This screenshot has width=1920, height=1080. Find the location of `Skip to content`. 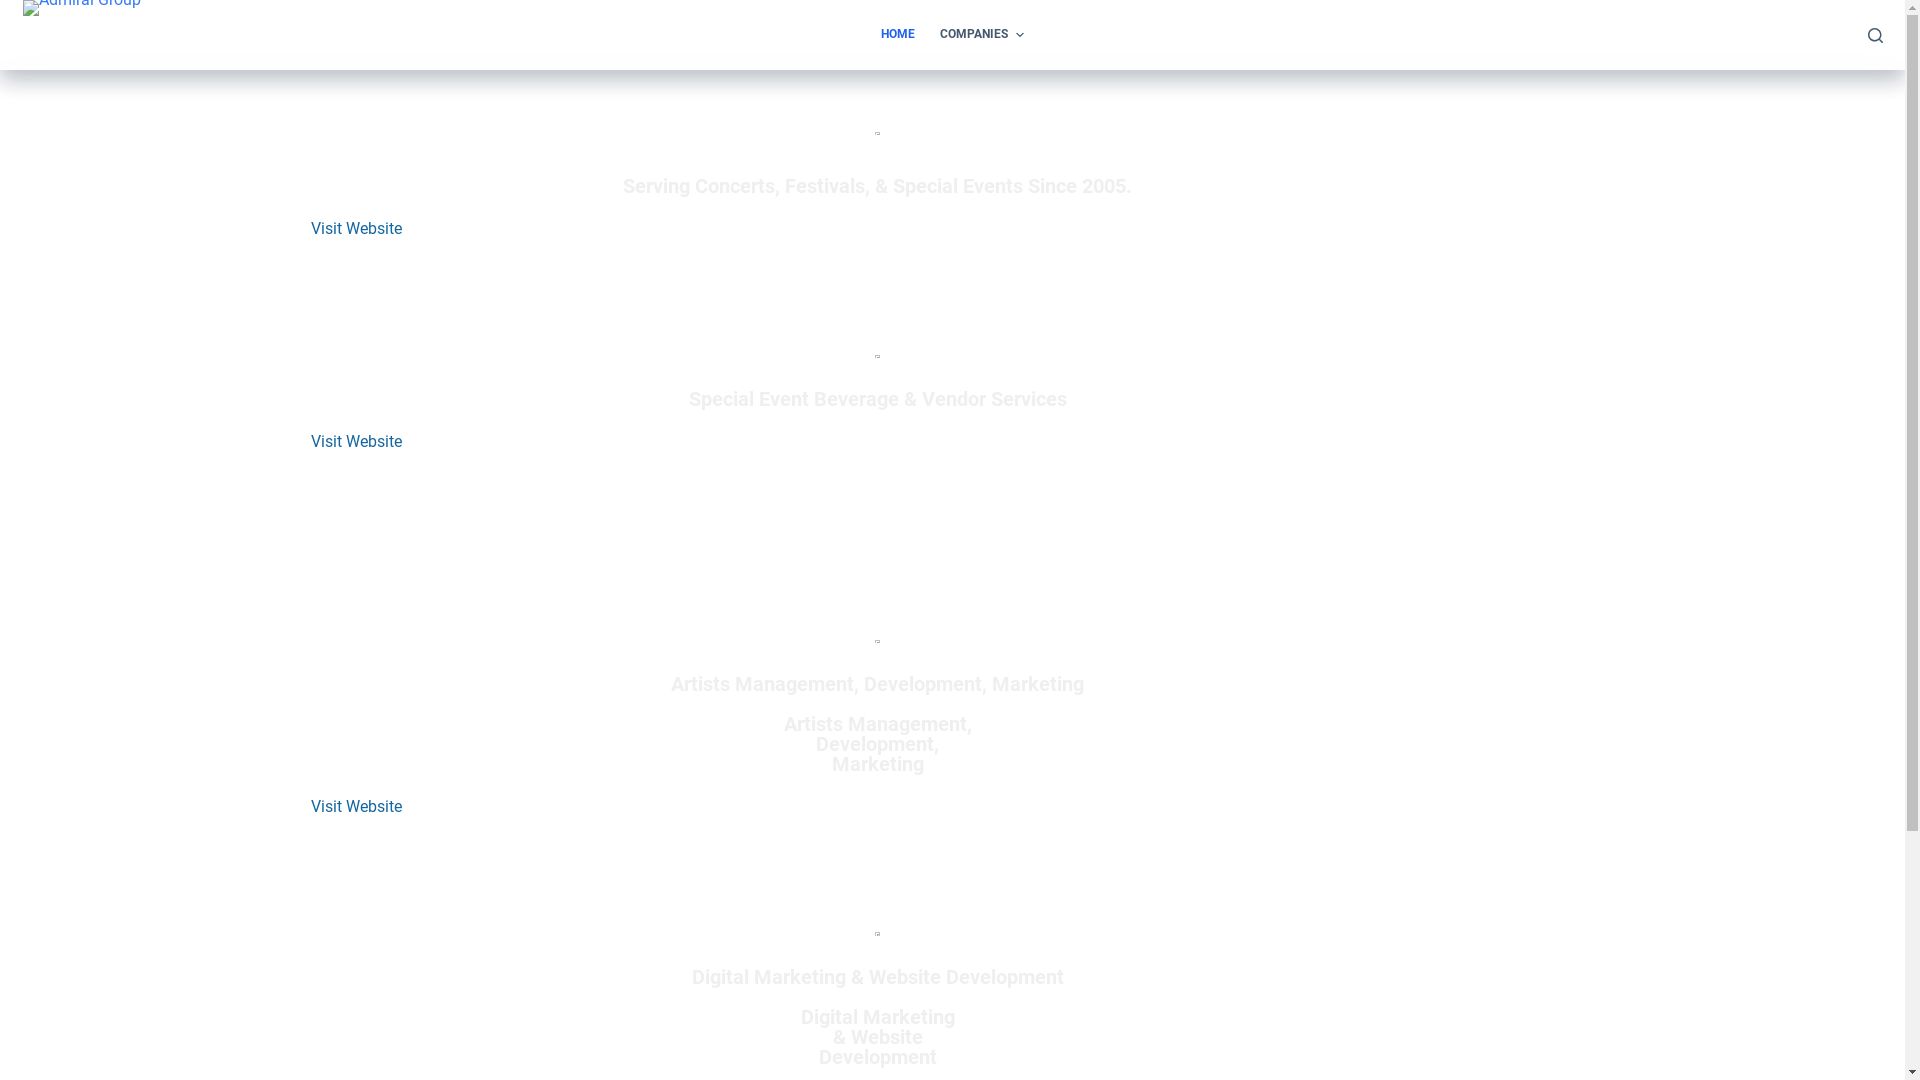

Skip to content is located at coordinates (20, 10).